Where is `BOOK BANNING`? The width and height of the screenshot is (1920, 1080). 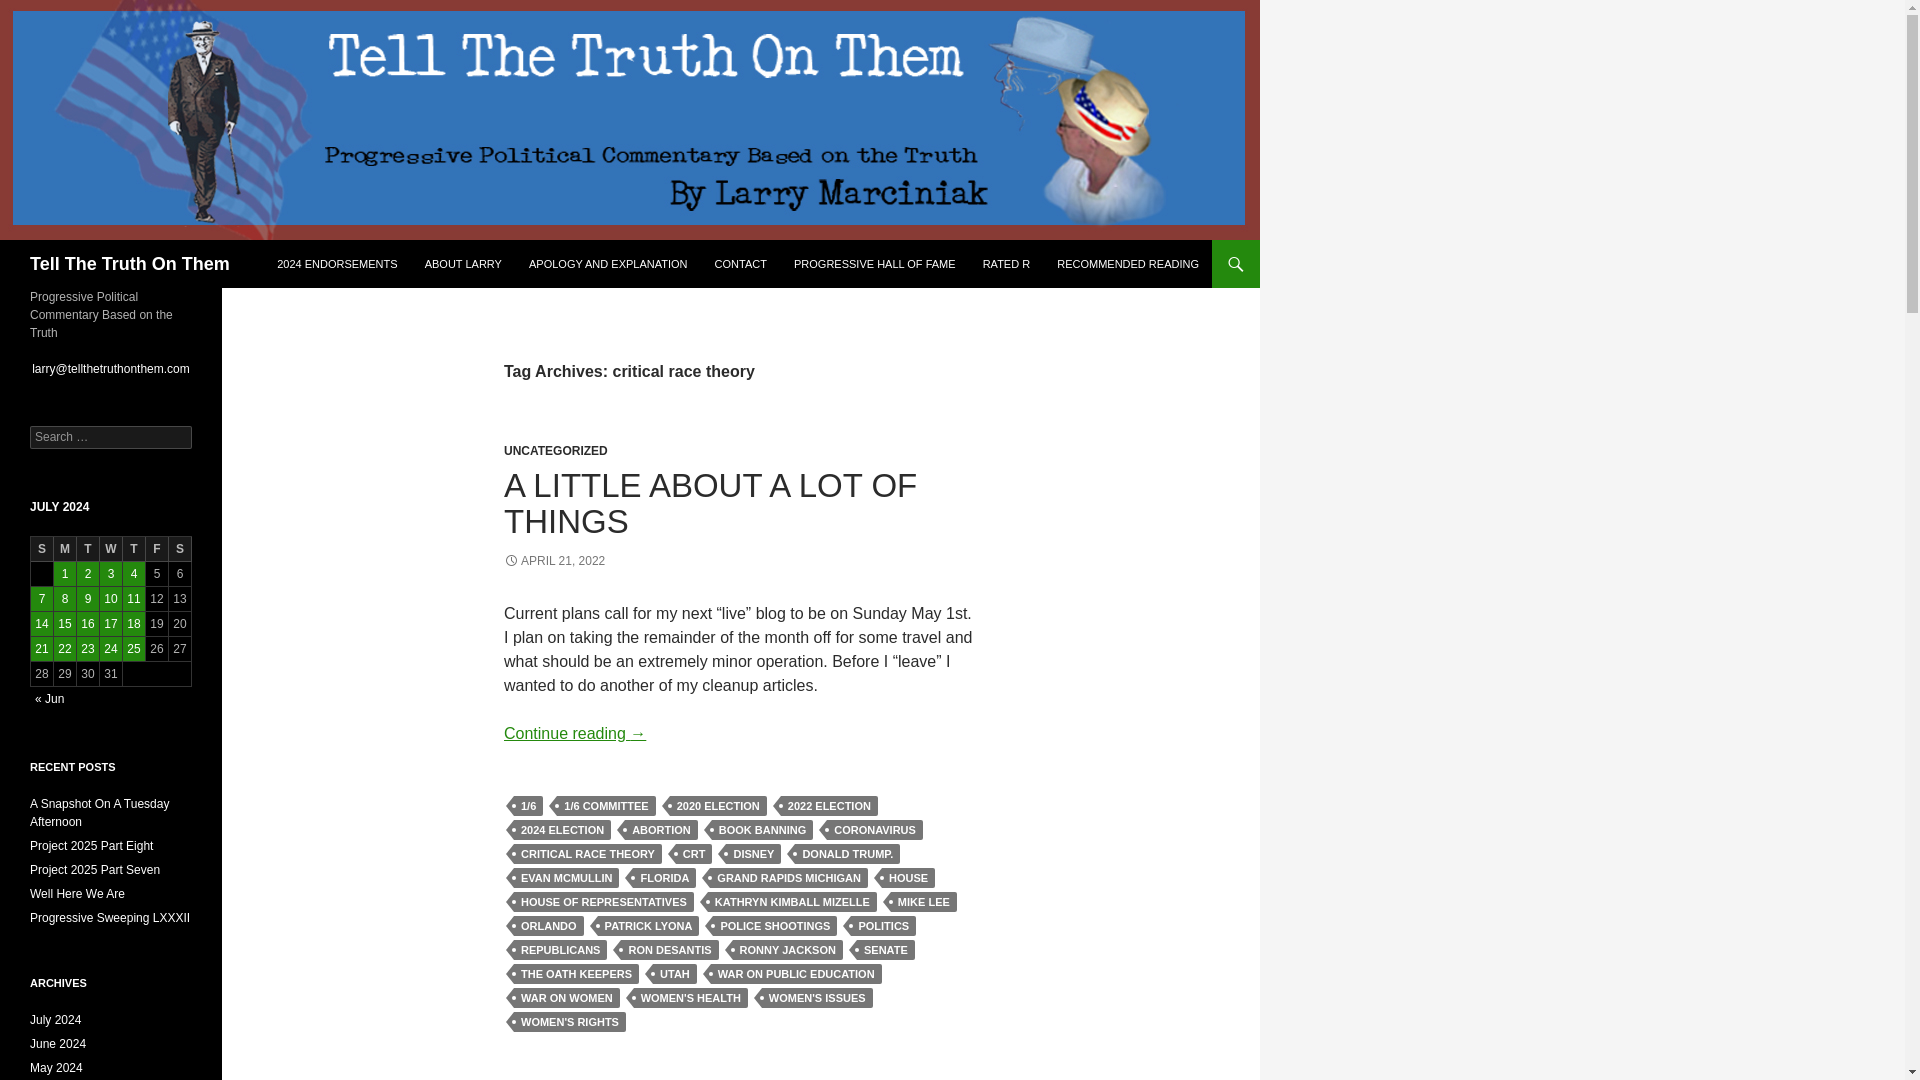
BOOK BANNING is located at coordinates (762, 830).